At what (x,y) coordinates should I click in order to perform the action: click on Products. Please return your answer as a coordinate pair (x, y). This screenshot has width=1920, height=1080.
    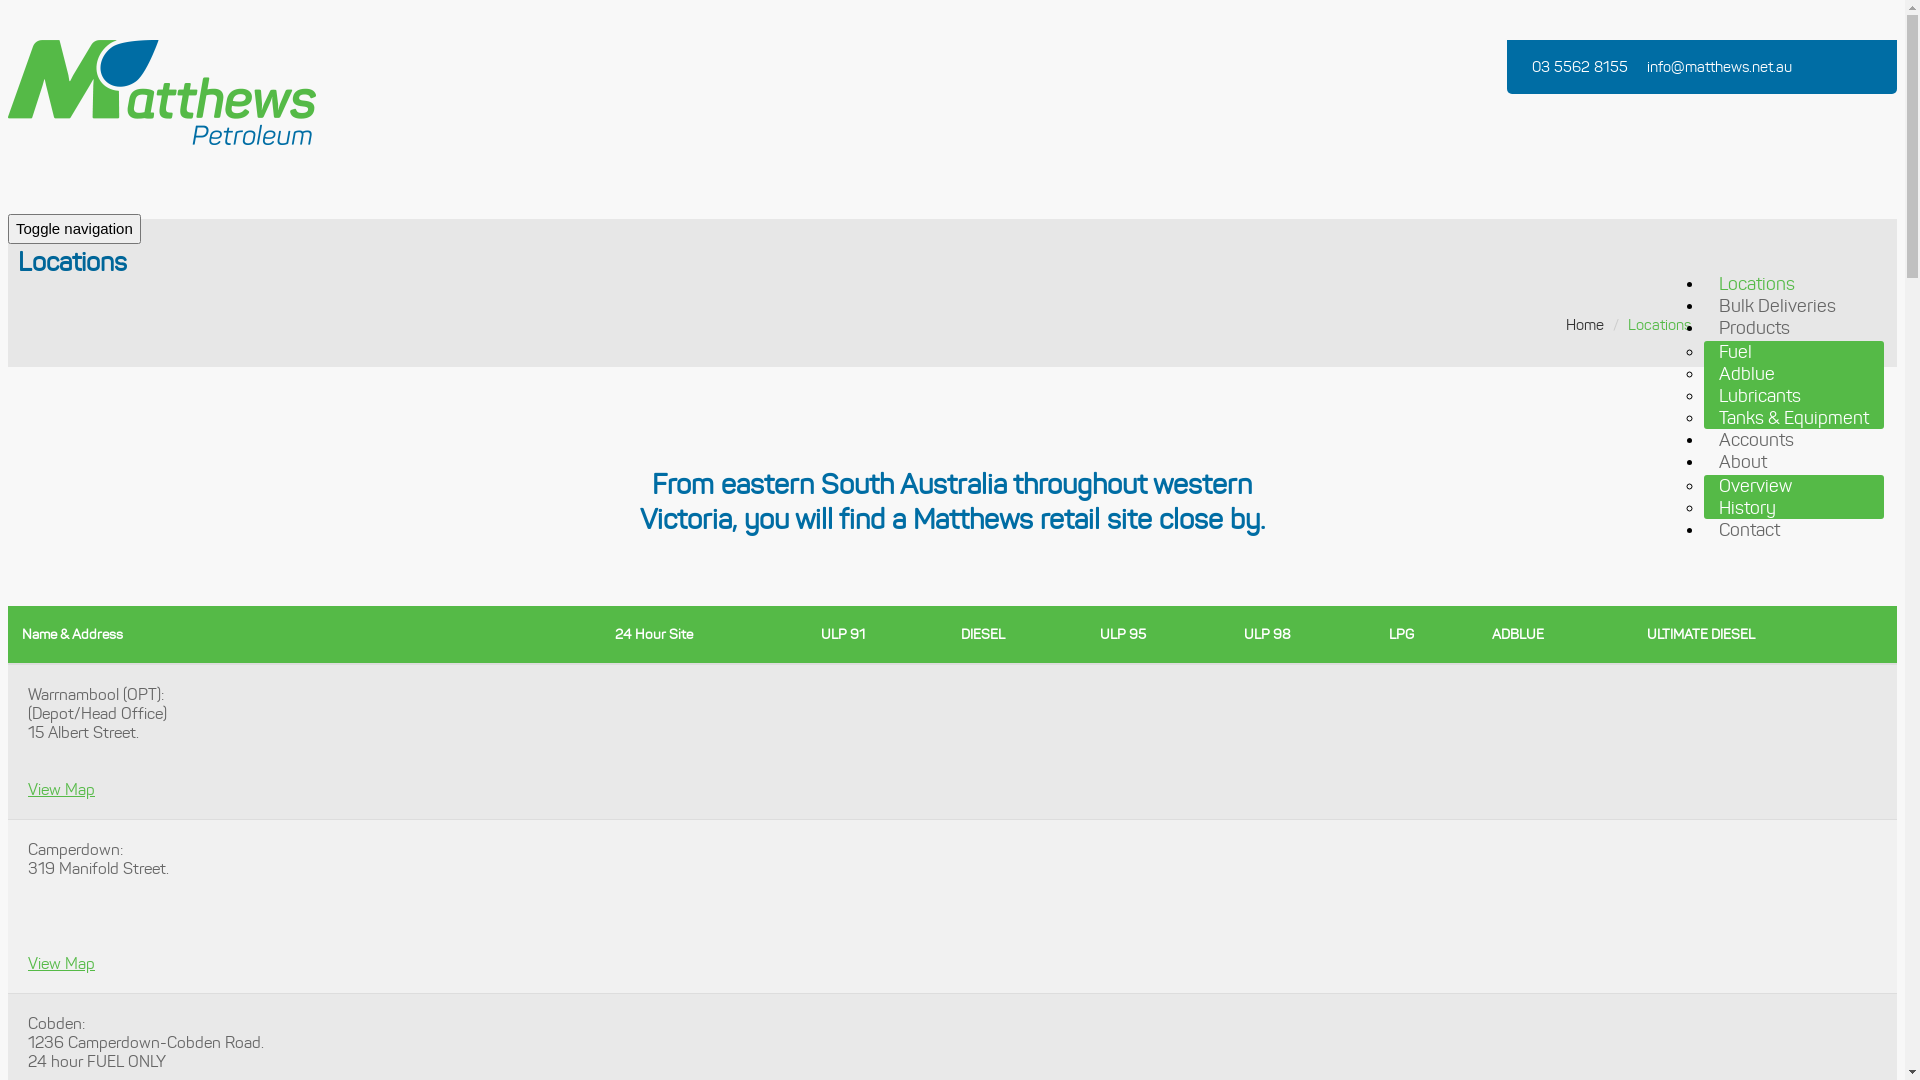
    Looking at the image, I should click on (1754, 328).